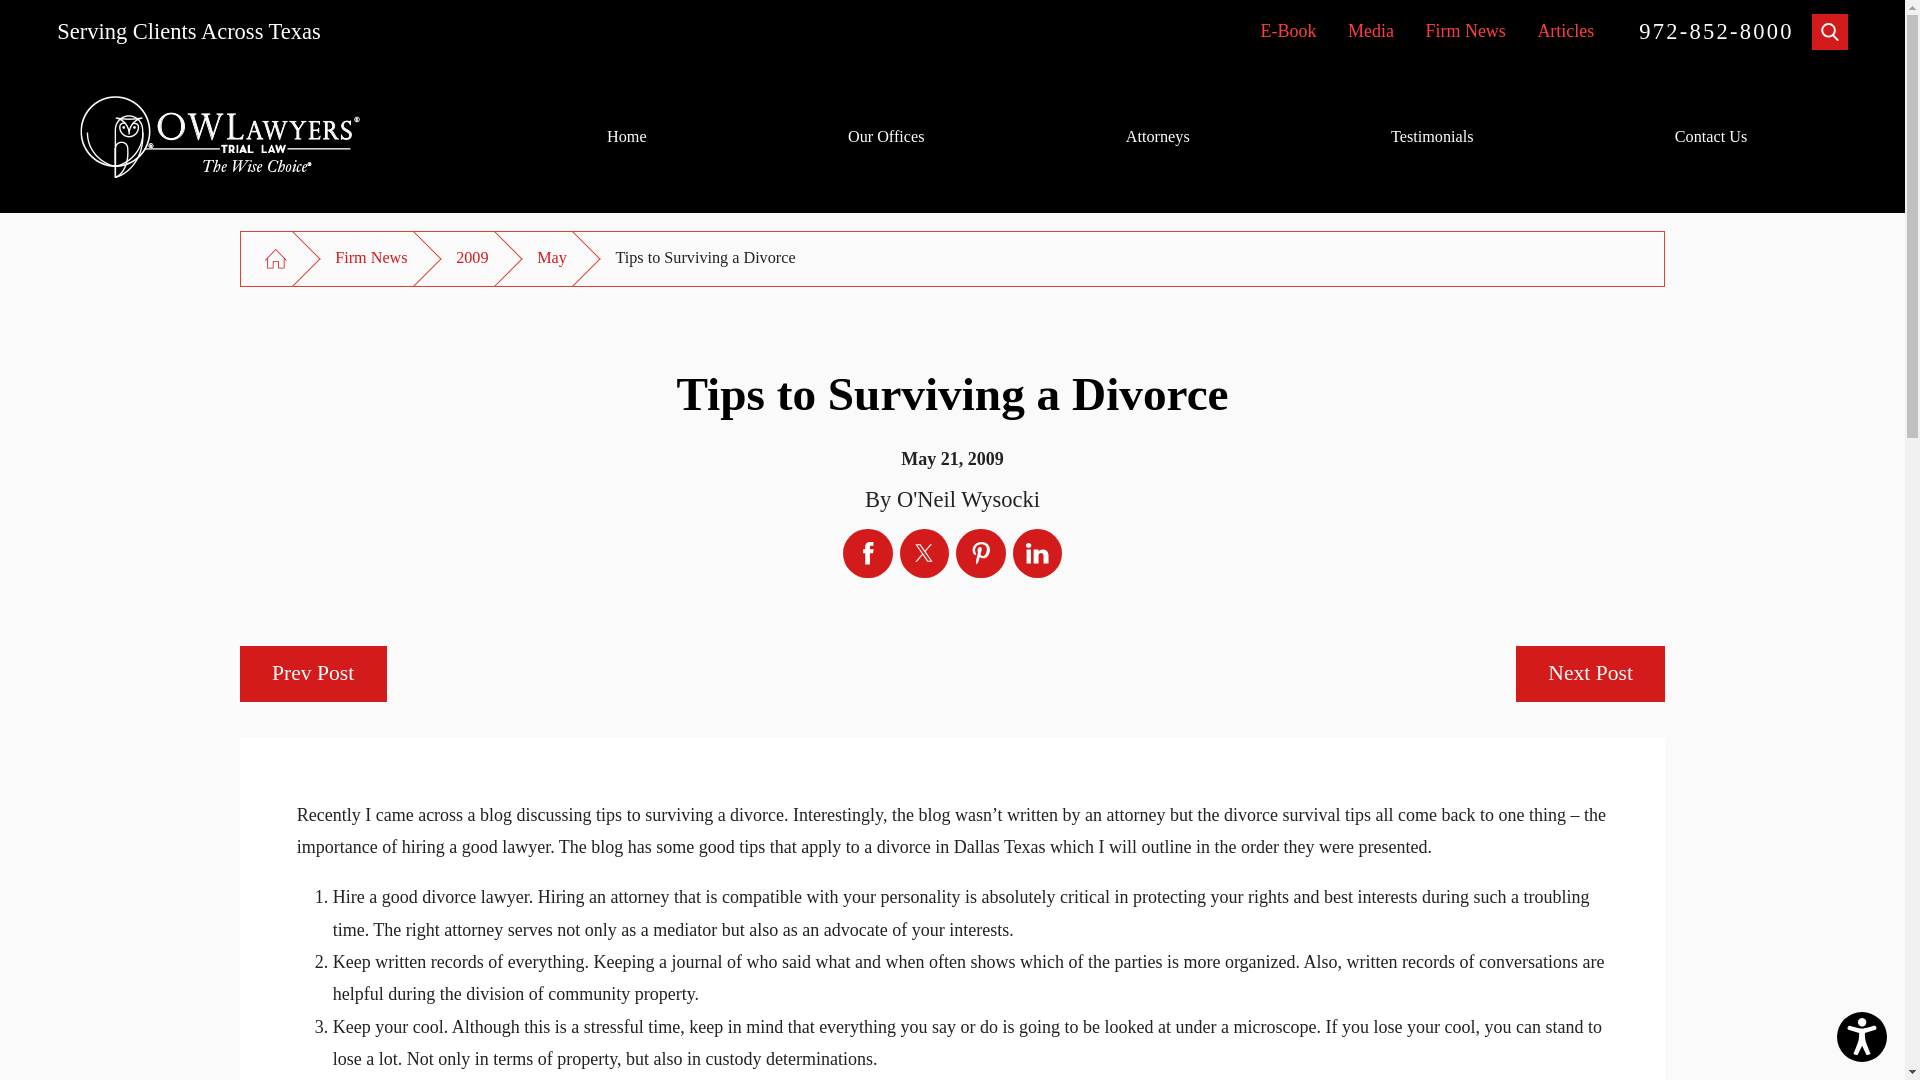  What do you see at coordinates (1464, 30) in the screenshot?
I see `Firm News` at bounding box center [1464, 30].